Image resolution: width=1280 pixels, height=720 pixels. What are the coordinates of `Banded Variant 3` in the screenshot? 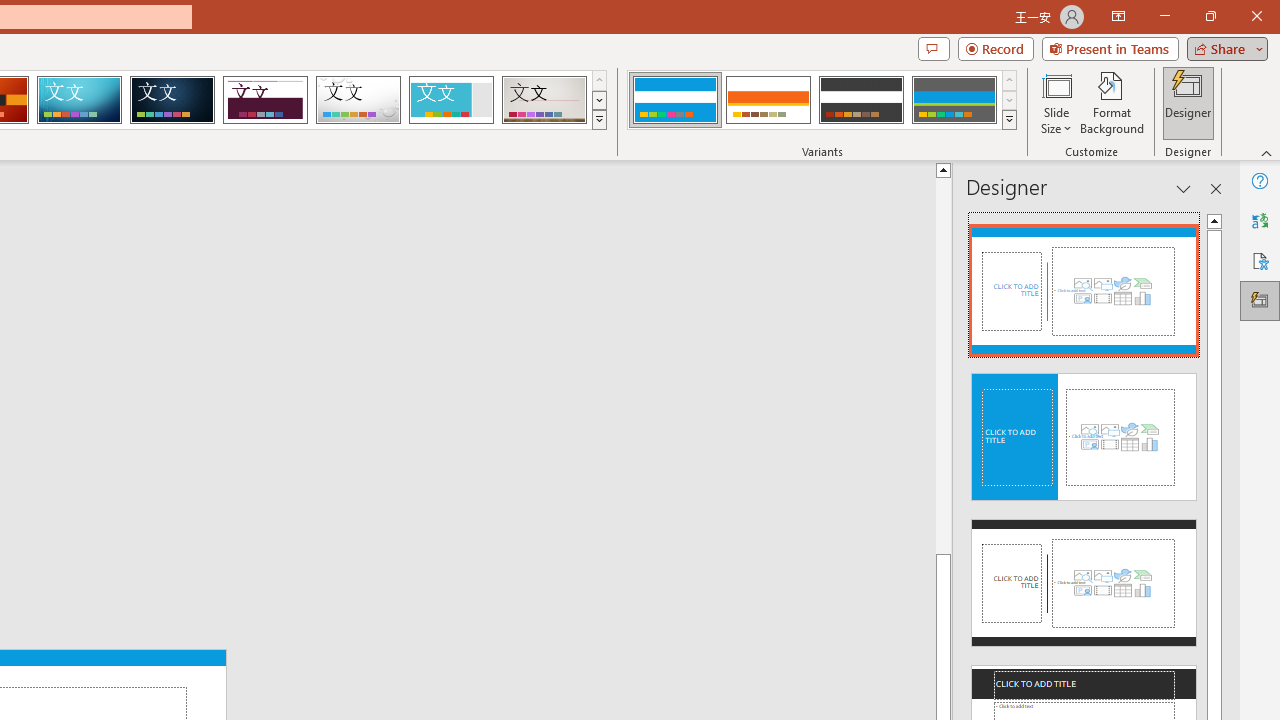 It's located at (861, 100).